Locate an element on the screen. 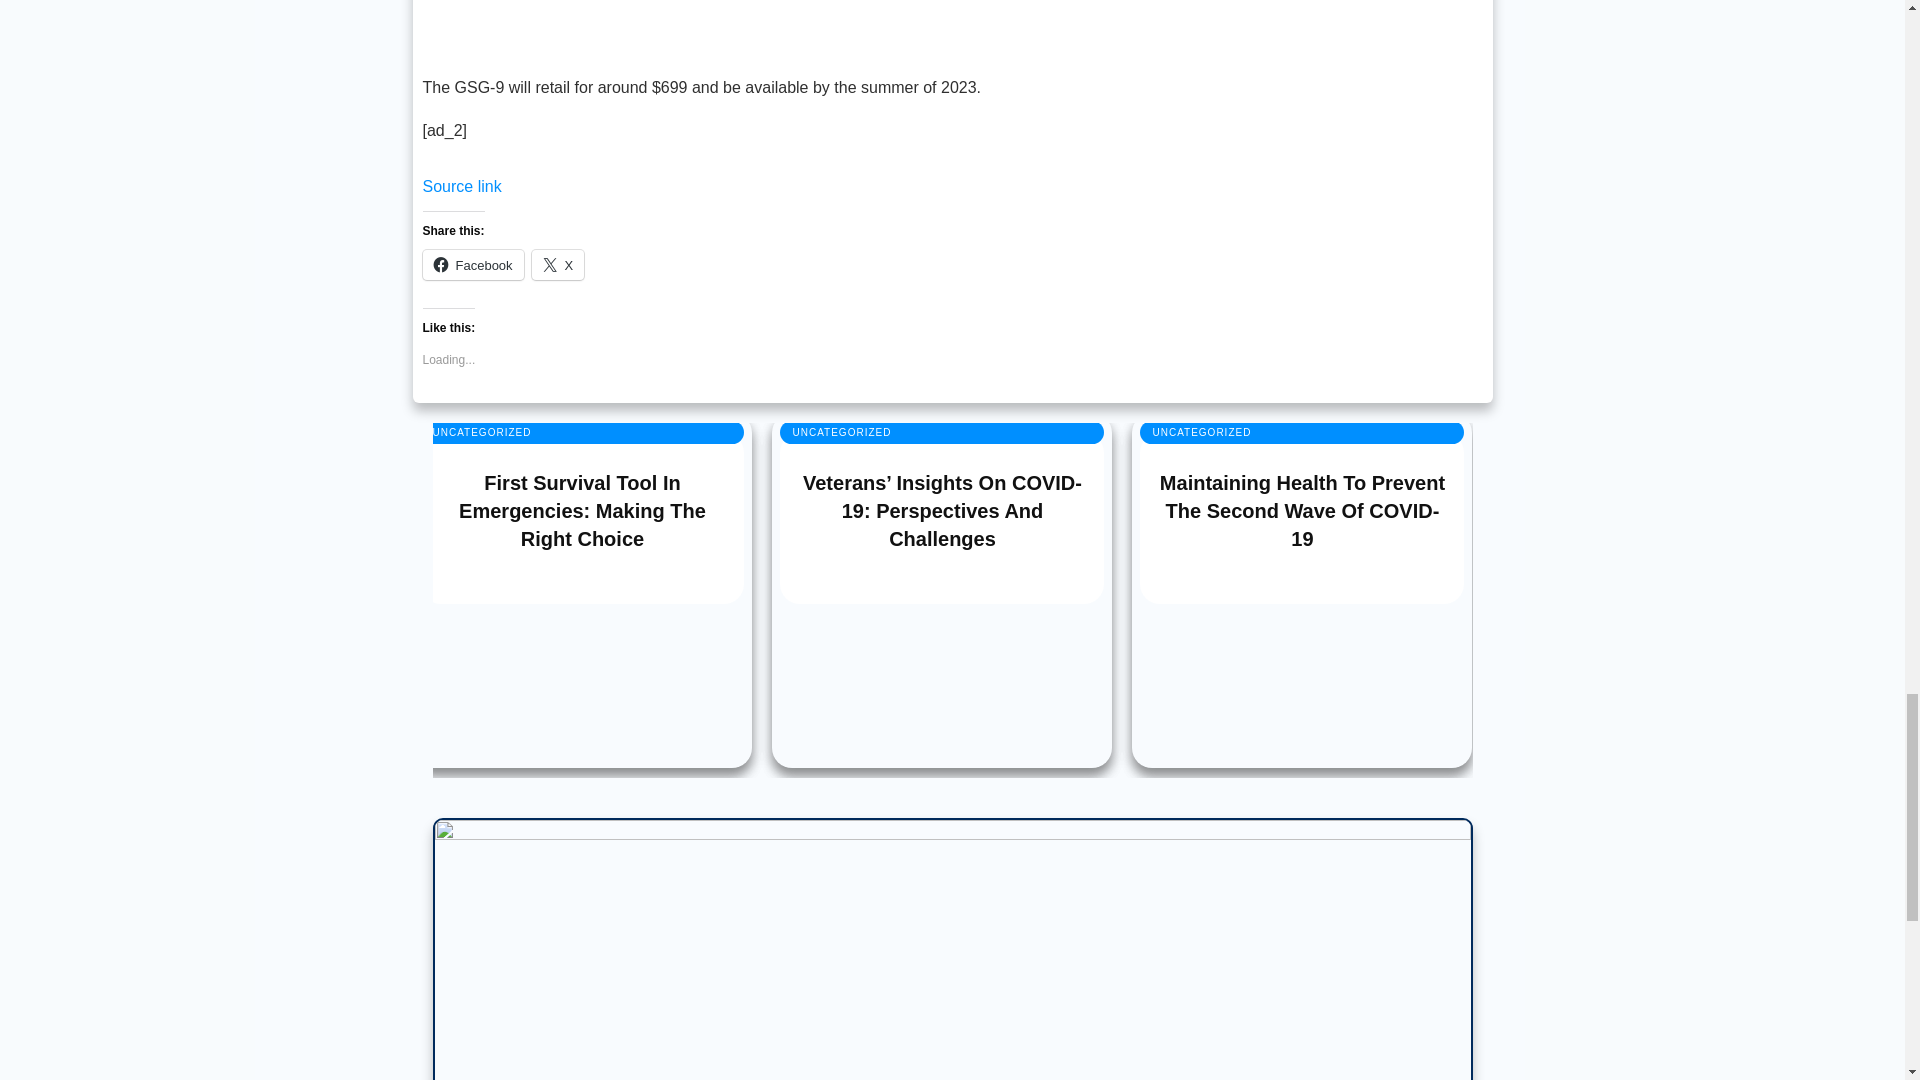  Click to share on X is located at coordinates (558, 264).